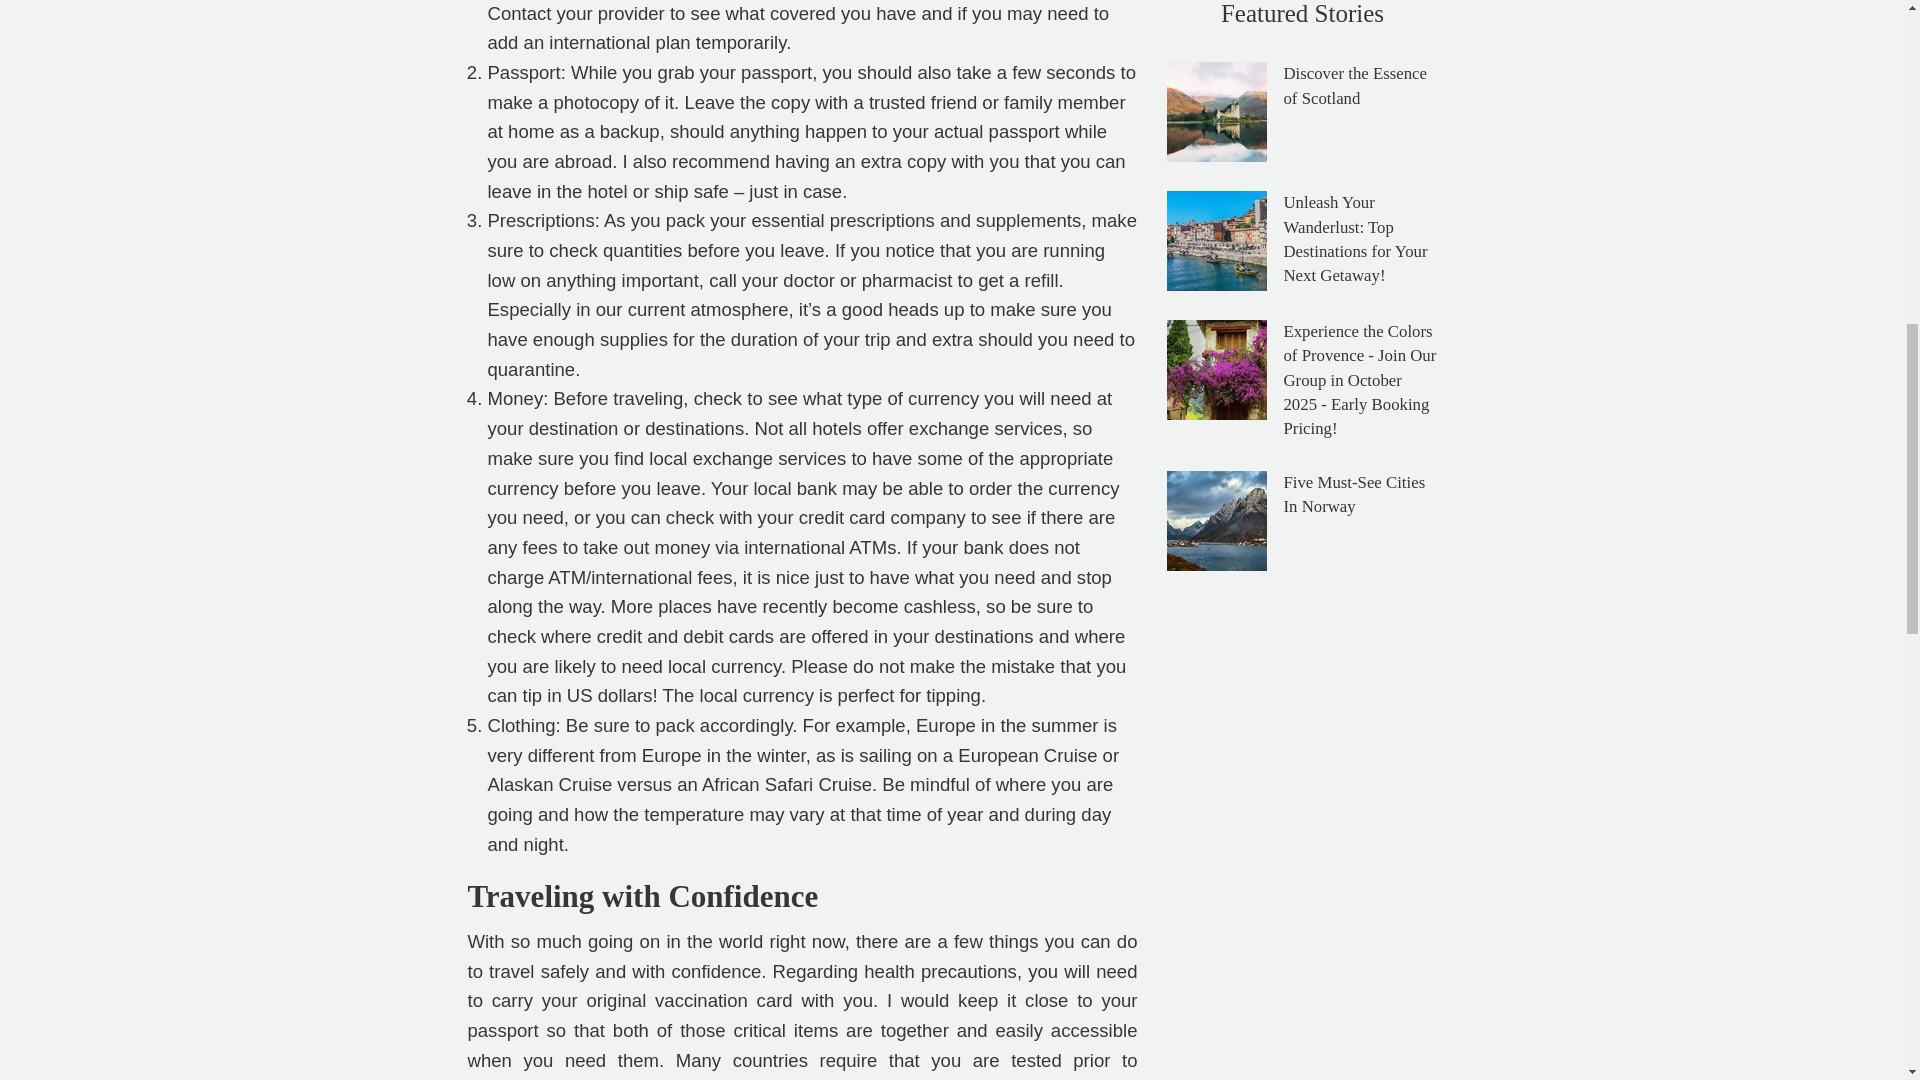 The height and width of the screenshot is (1080, 1920). What do you see at coordinates (1354, 84) in the screenshot?
I see `Discover the Essence of Scotland` at bounding box center [1354, 84].